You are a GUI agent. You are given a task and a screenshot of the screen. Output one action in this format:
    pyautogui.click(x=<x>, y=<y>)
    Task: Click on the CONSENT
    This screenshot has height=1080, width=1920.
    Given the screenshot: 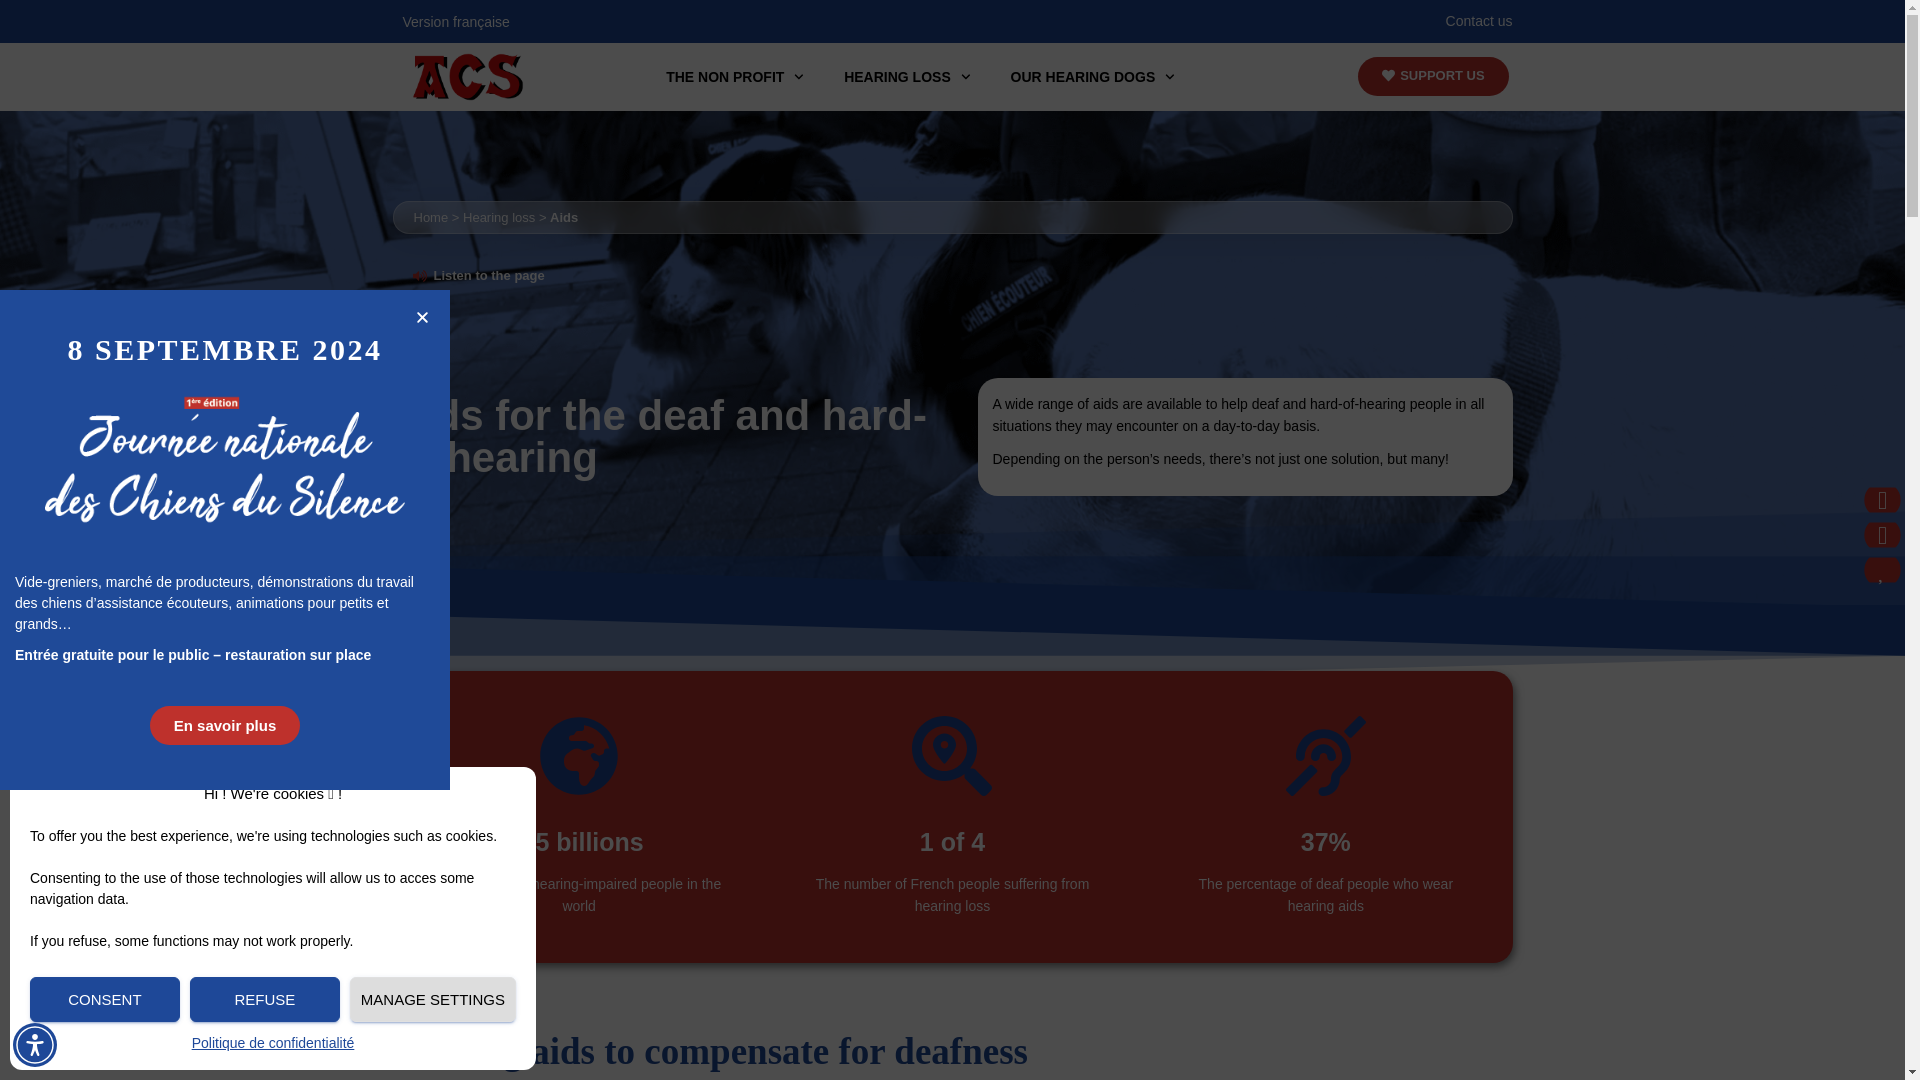 What is the action you would take?
    pyautogui.click(x=105, y=999)
    